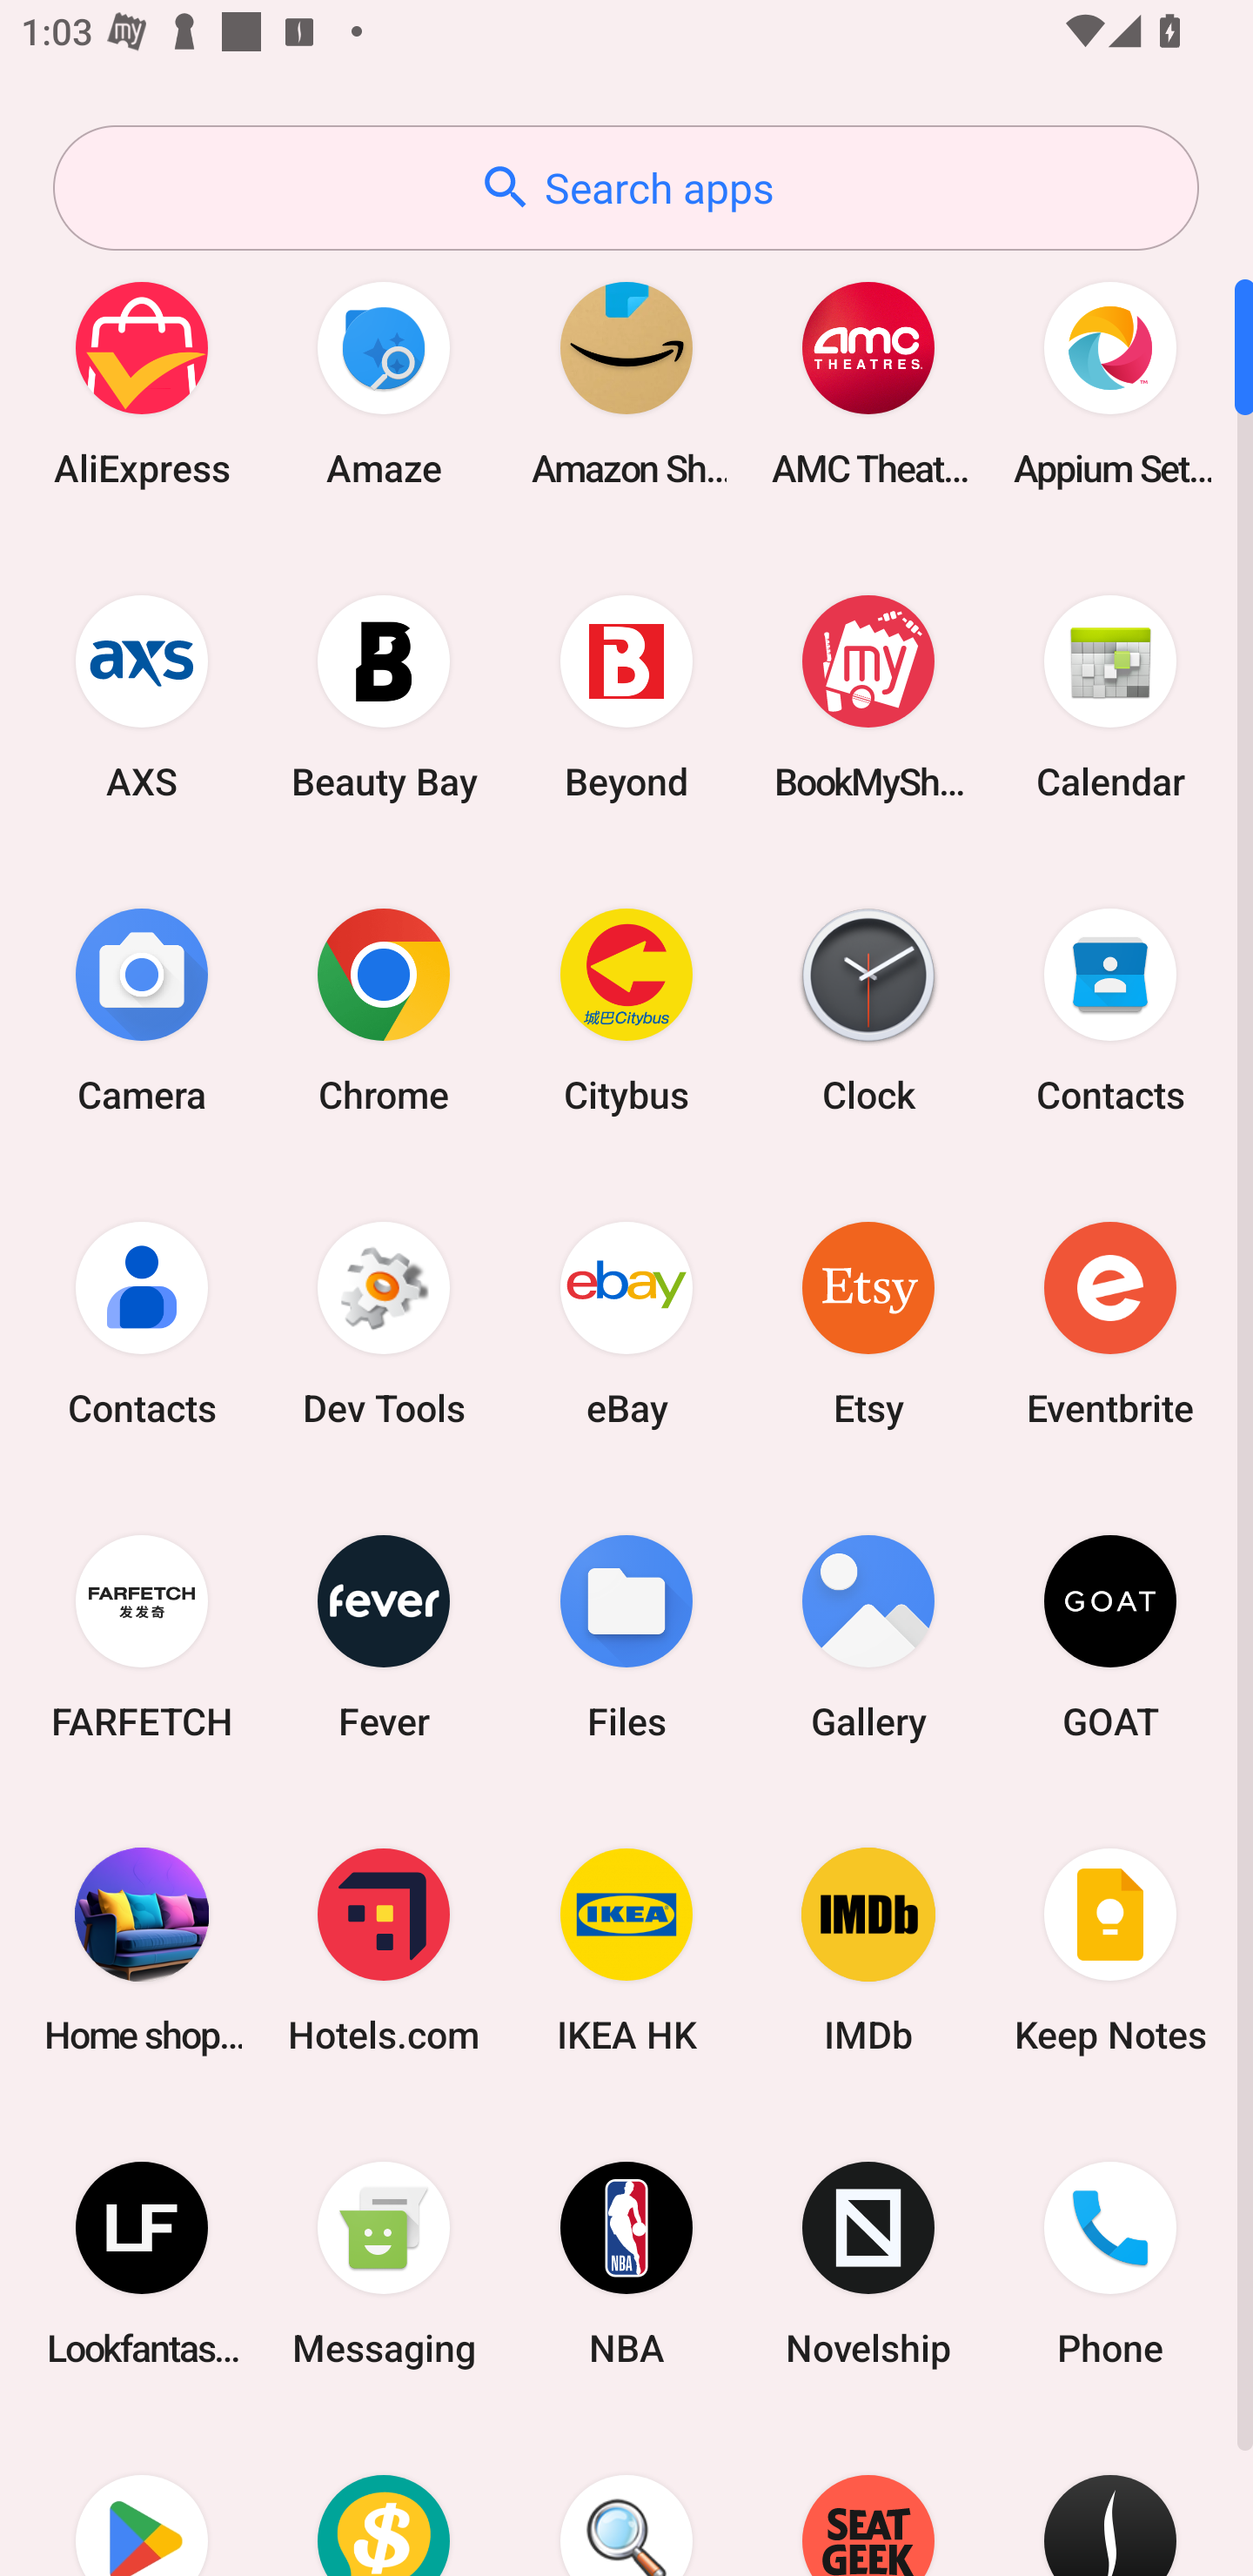  What do you see at coordinates (626, 1636) in the screenshot?
I see `Files` at bounding box center [626, 1636].